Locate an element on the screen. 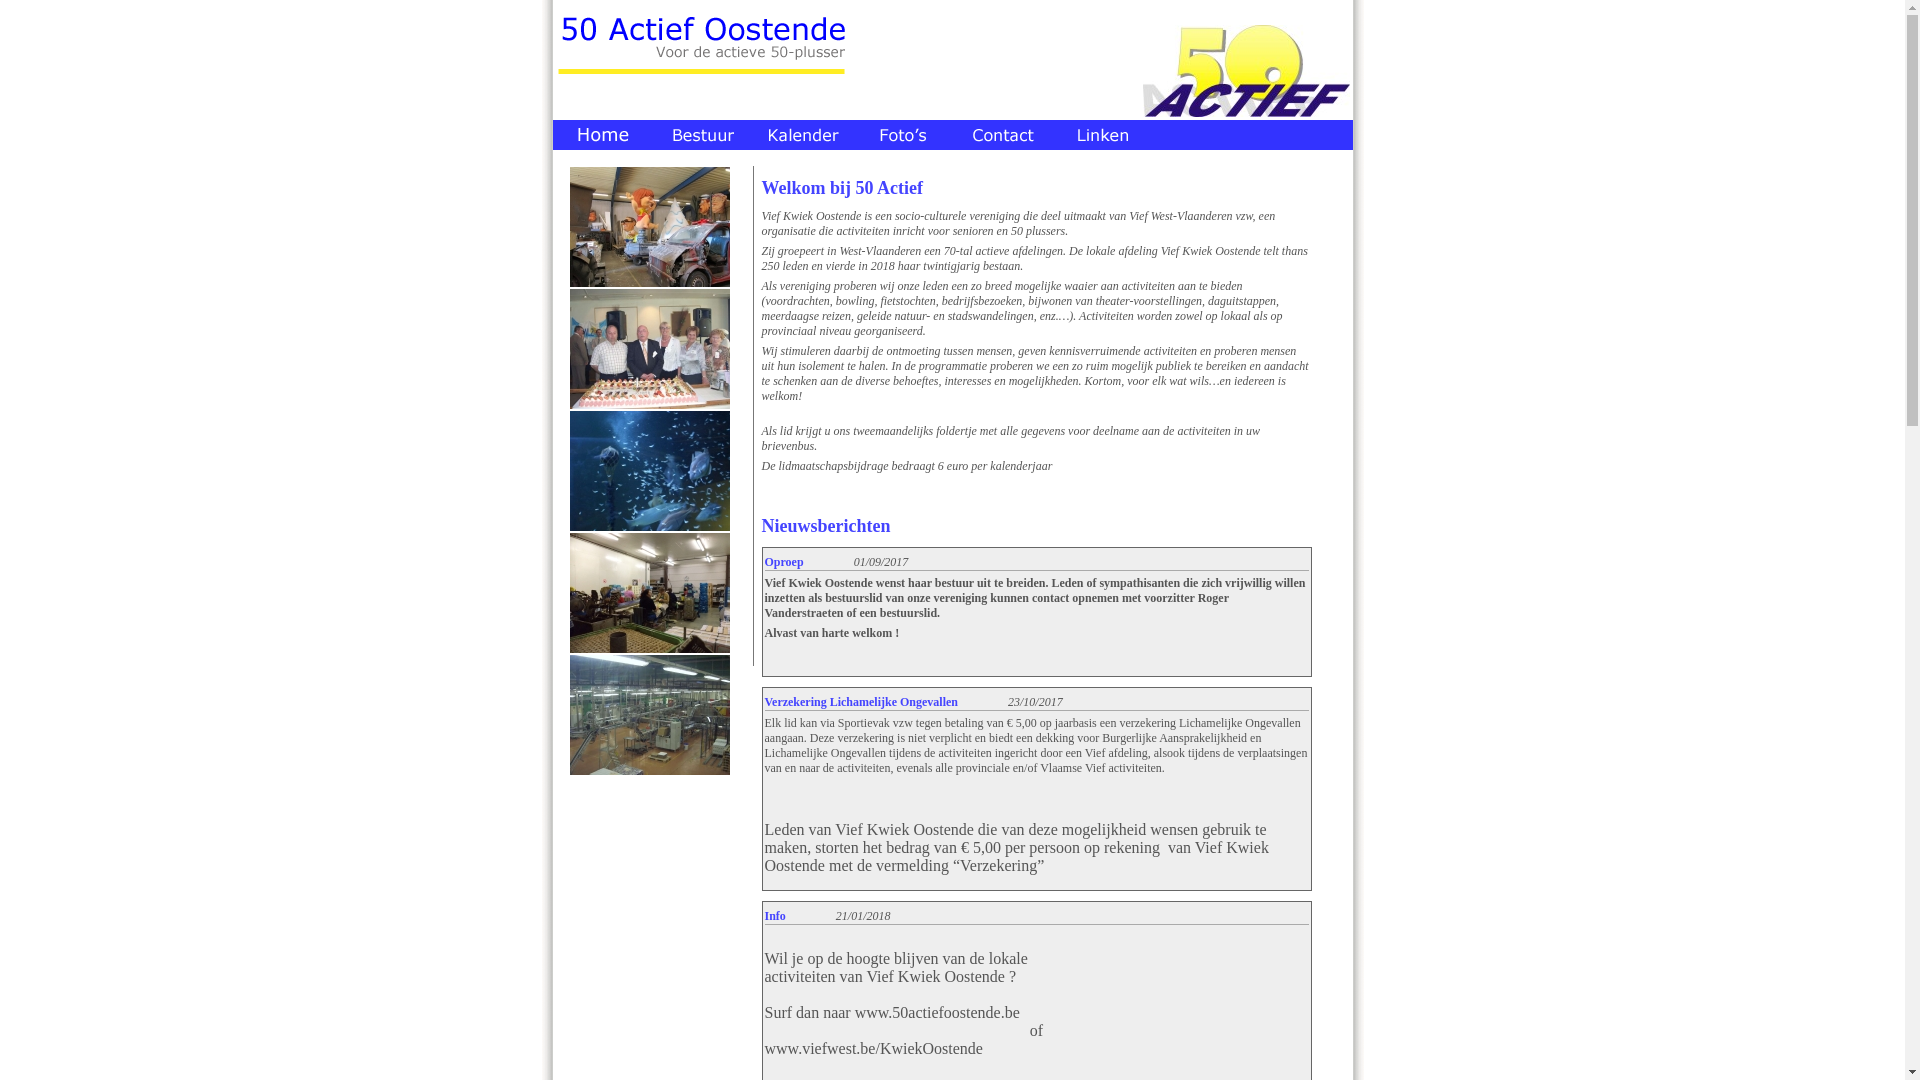 This screenshot has width=1920, height=1080.   is located at coordinates (902, 135).